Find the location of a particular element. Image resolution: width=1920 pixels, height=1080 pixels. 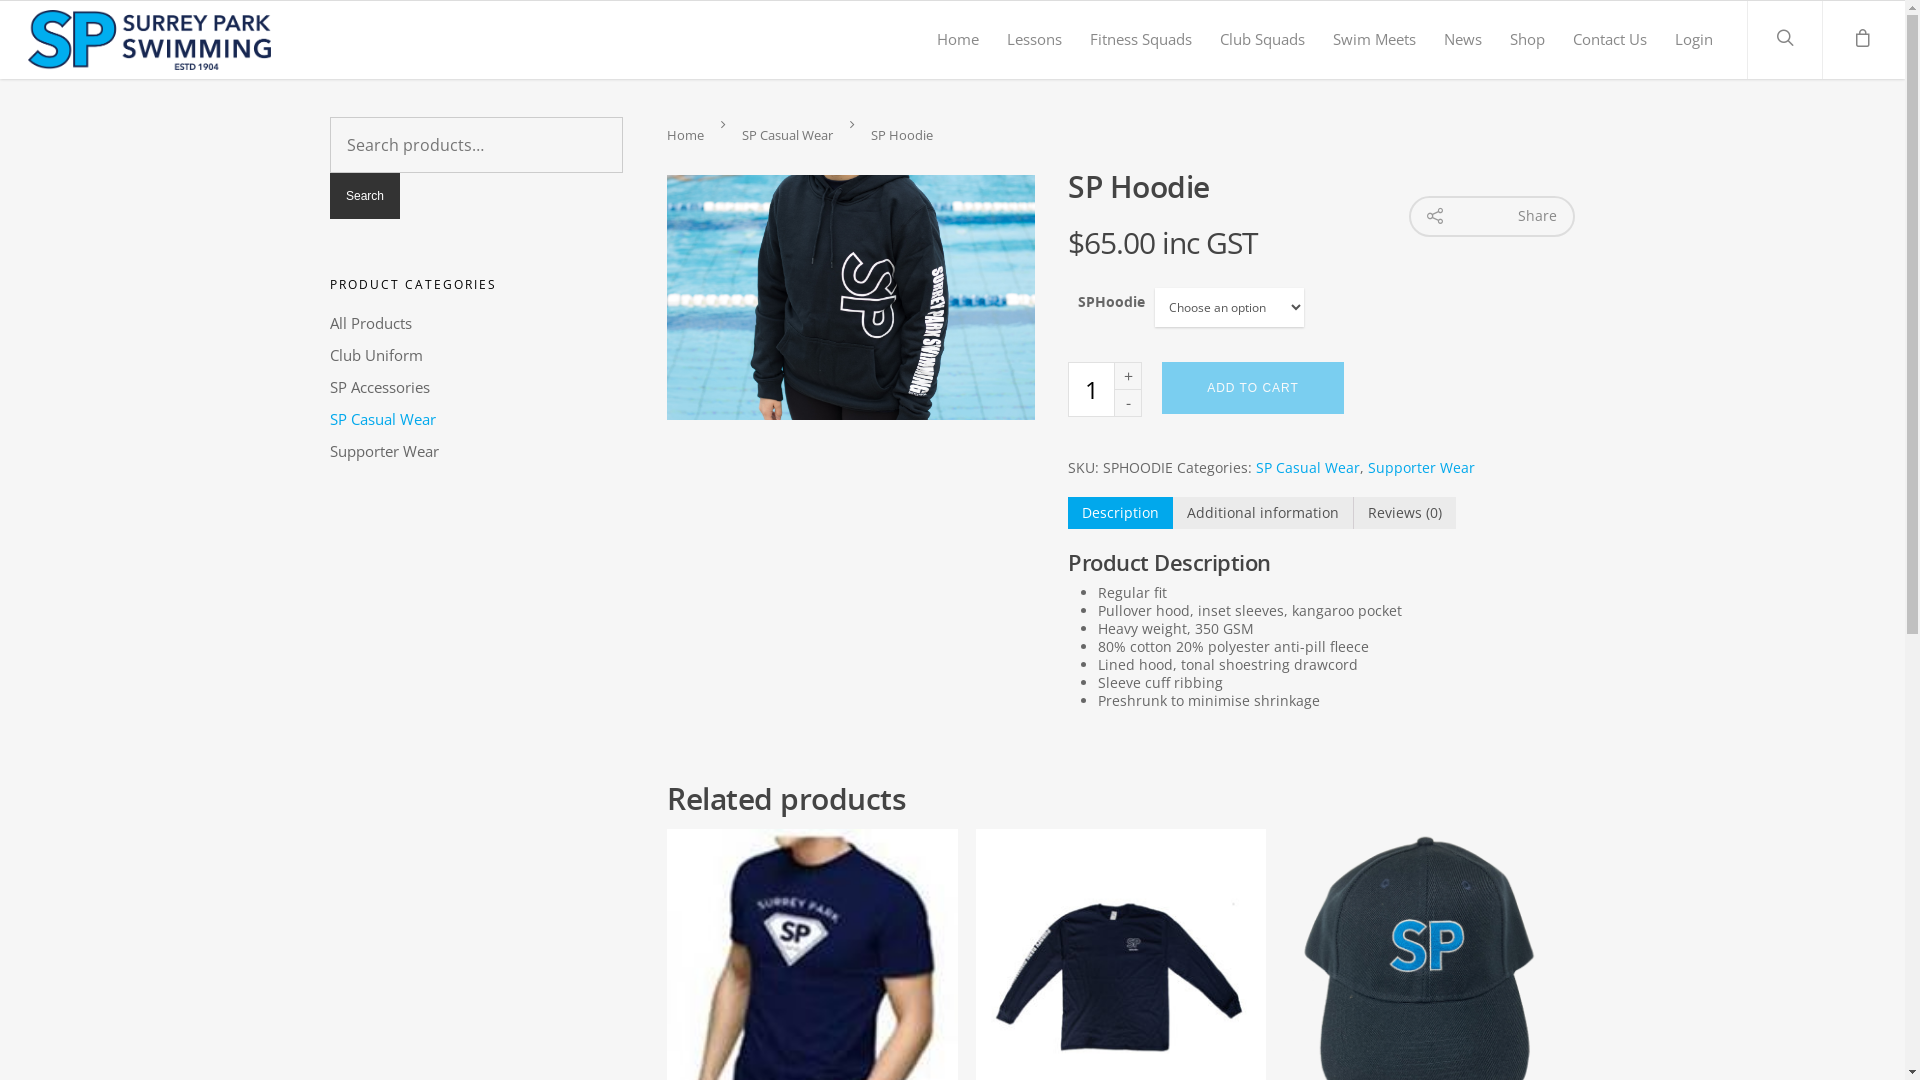

News is located at coordinates (1463, 44).